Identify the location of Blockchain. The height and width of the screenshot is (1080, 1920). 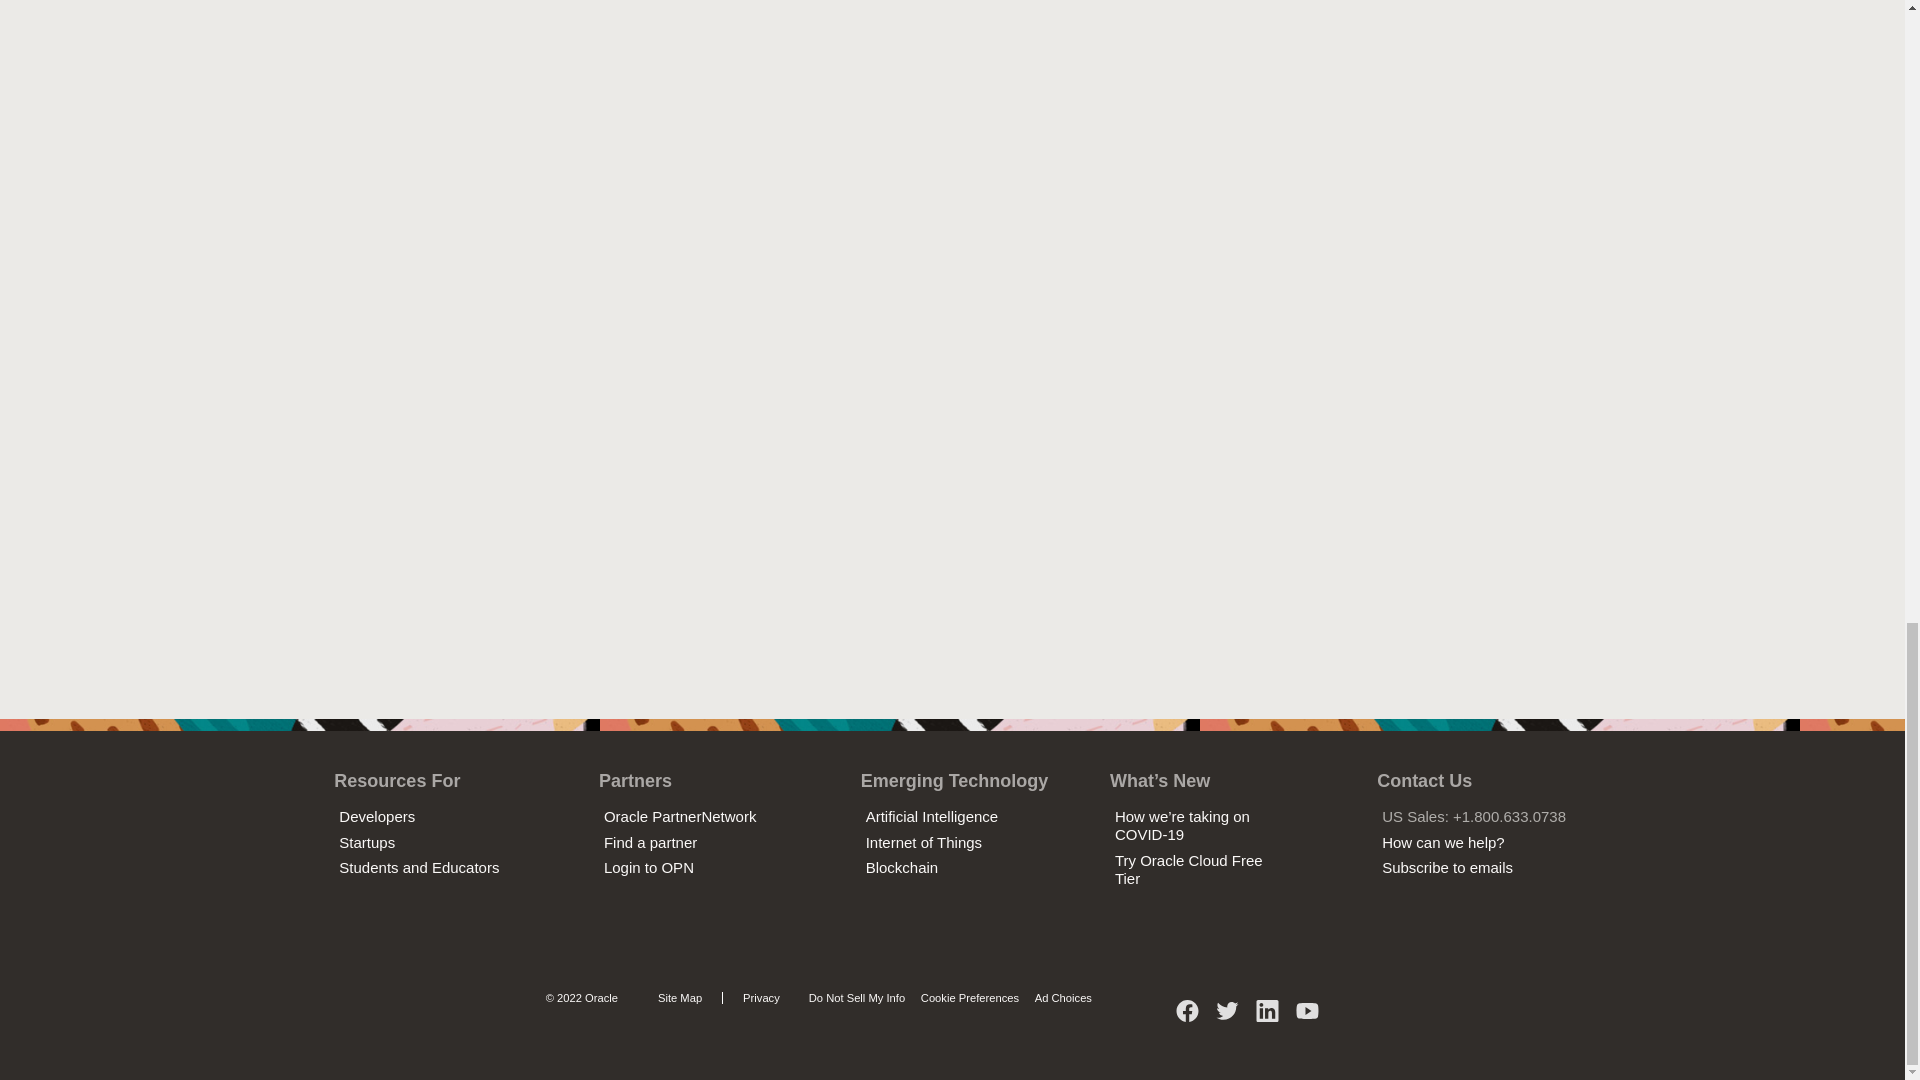
(902, 866).